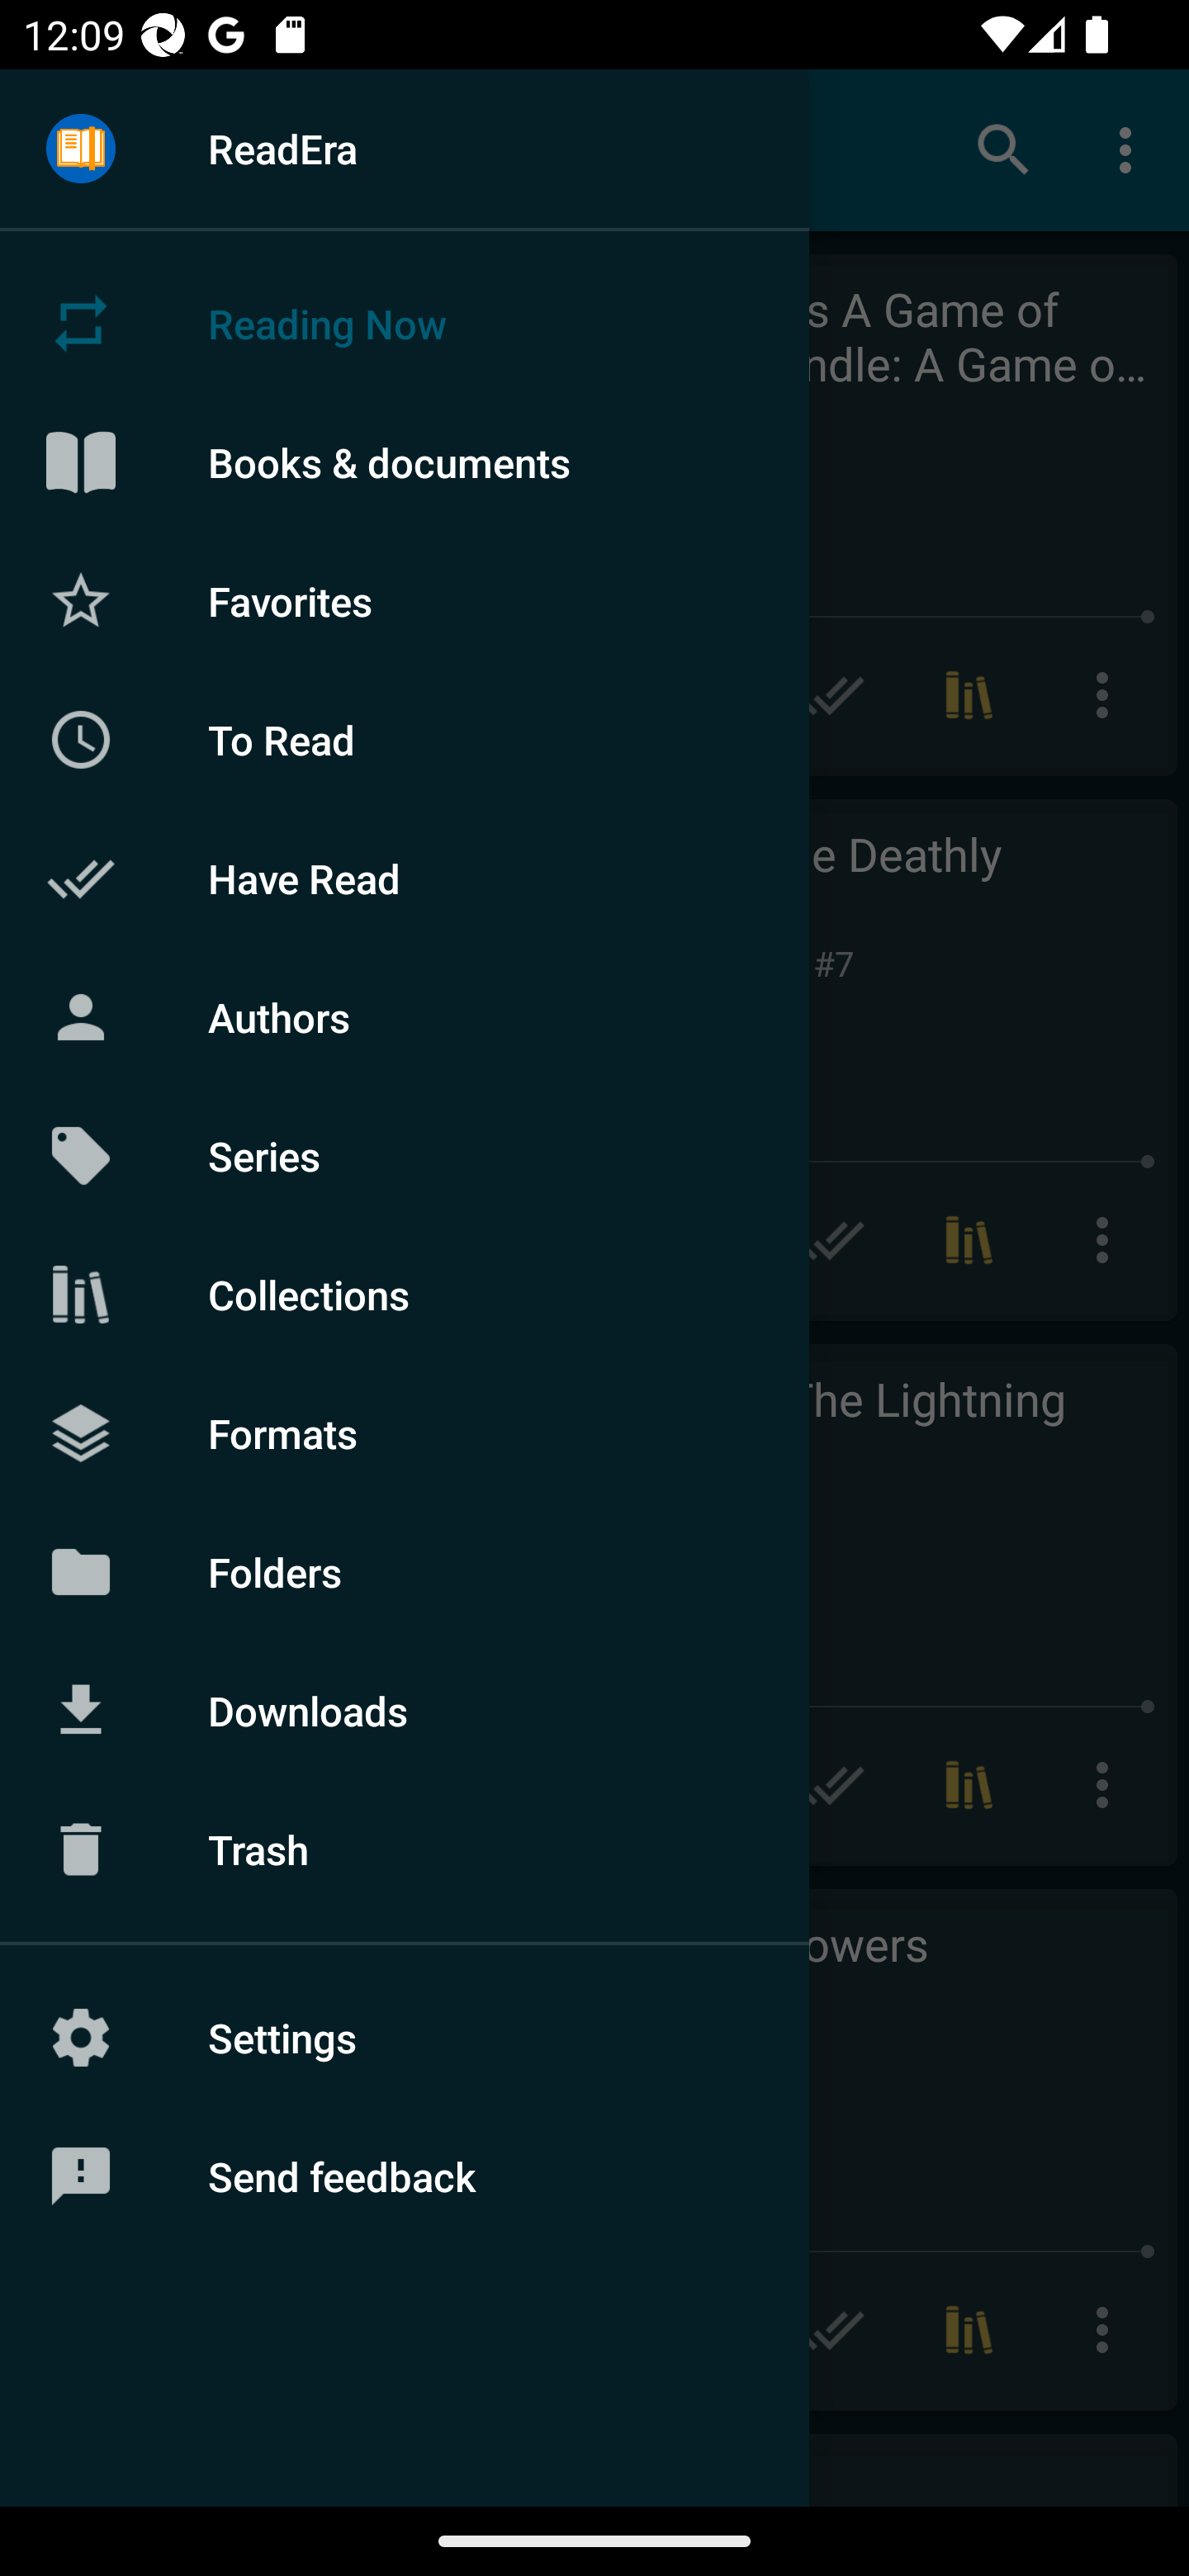  What do you see at coordinates (81, 150) in the screenshot?
I see `Menu` at bounding box center [81, 150].